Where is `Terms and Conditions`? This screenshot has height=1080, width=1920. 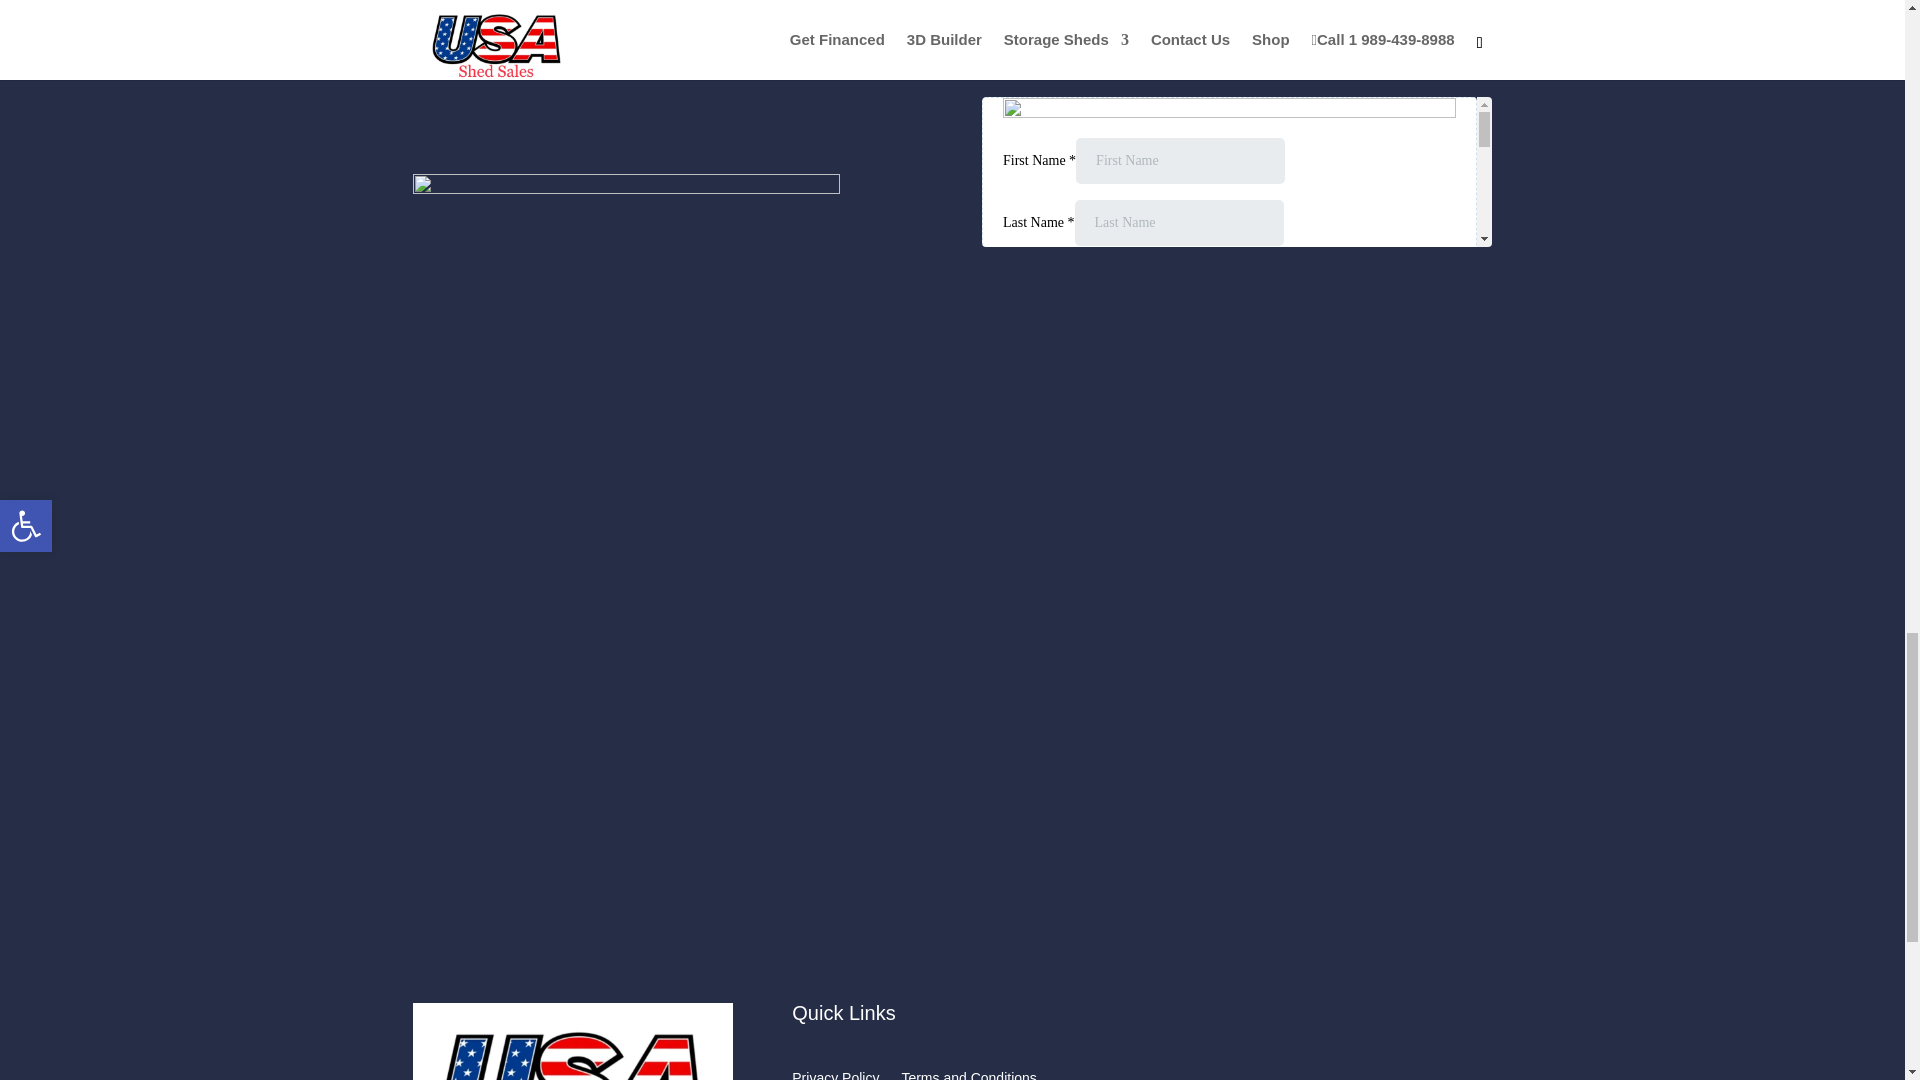
Terms and Conditions is located at coordinates (968, 1076).